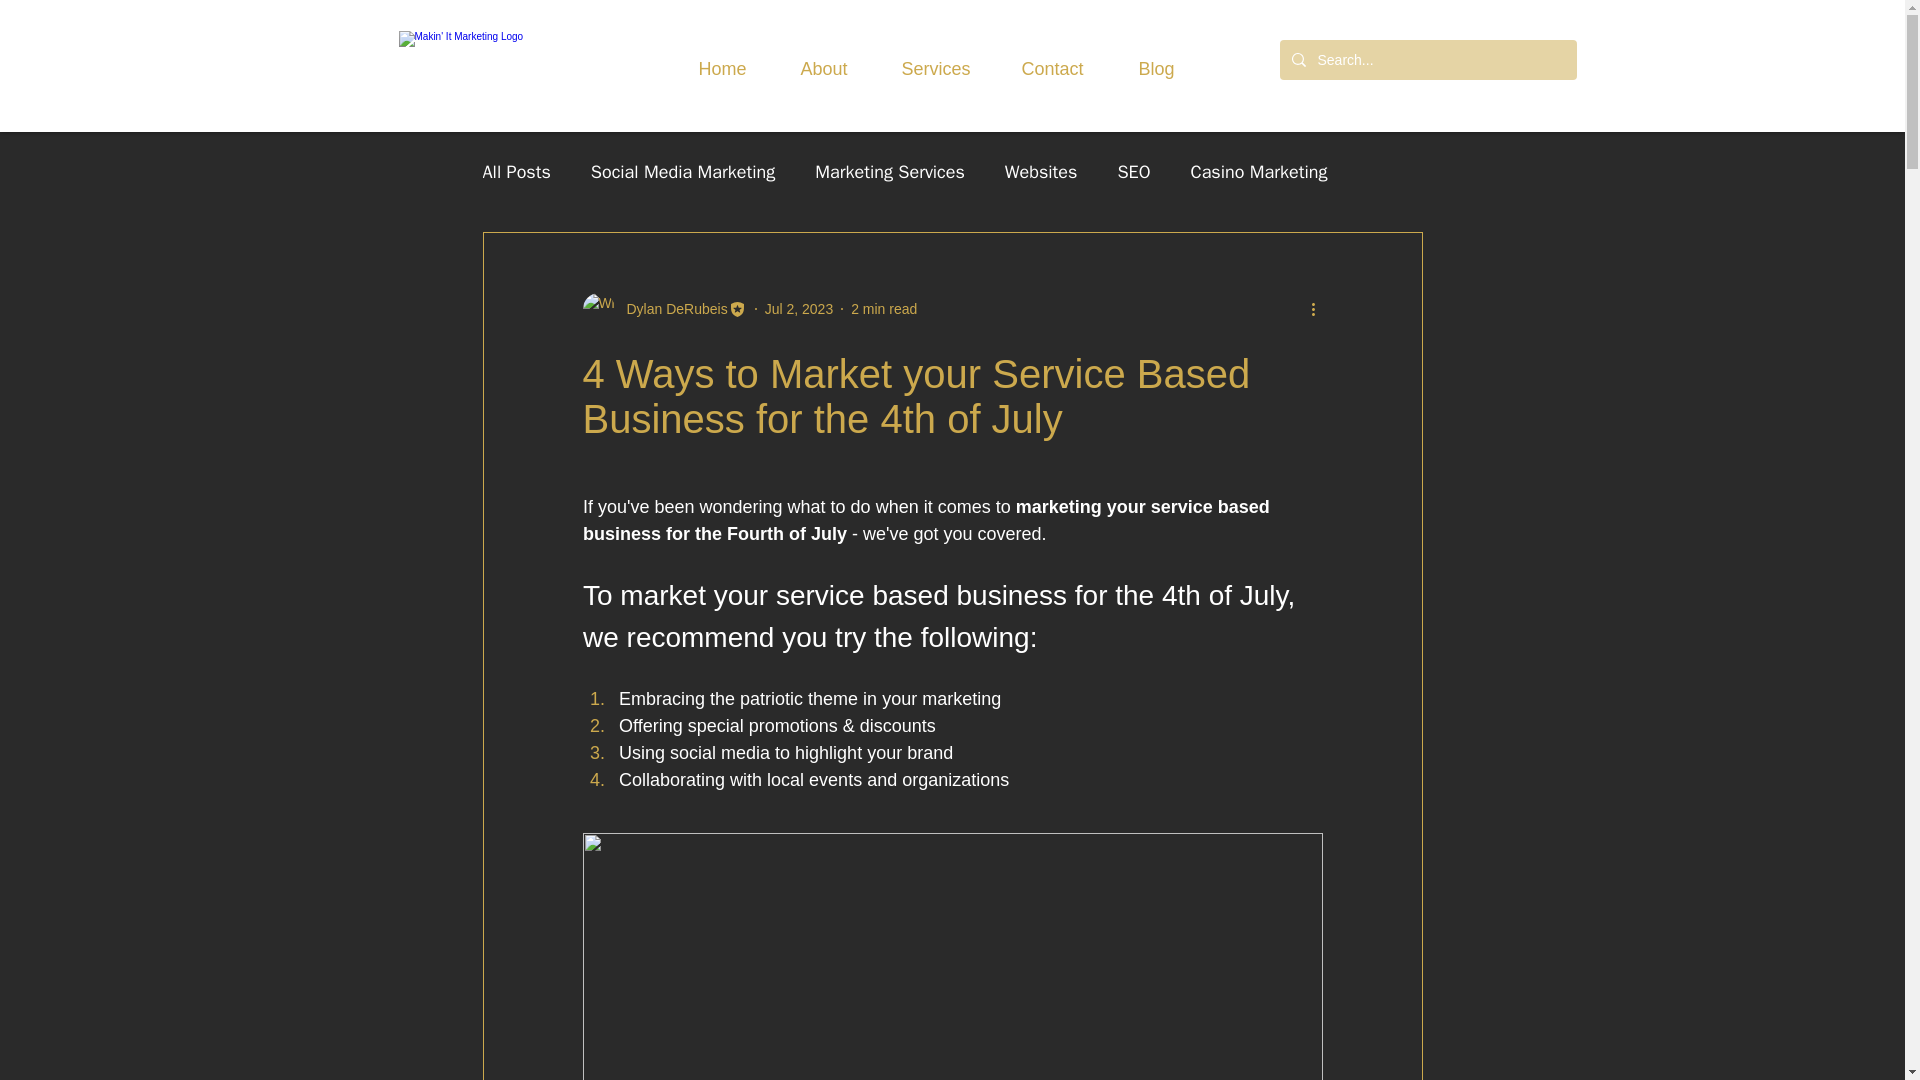 The height and width of the screenshot is (1080, 1920). Describe the element at coordinates (683, 171) in the screenshot. I see `Social Media Marketing` at that location.